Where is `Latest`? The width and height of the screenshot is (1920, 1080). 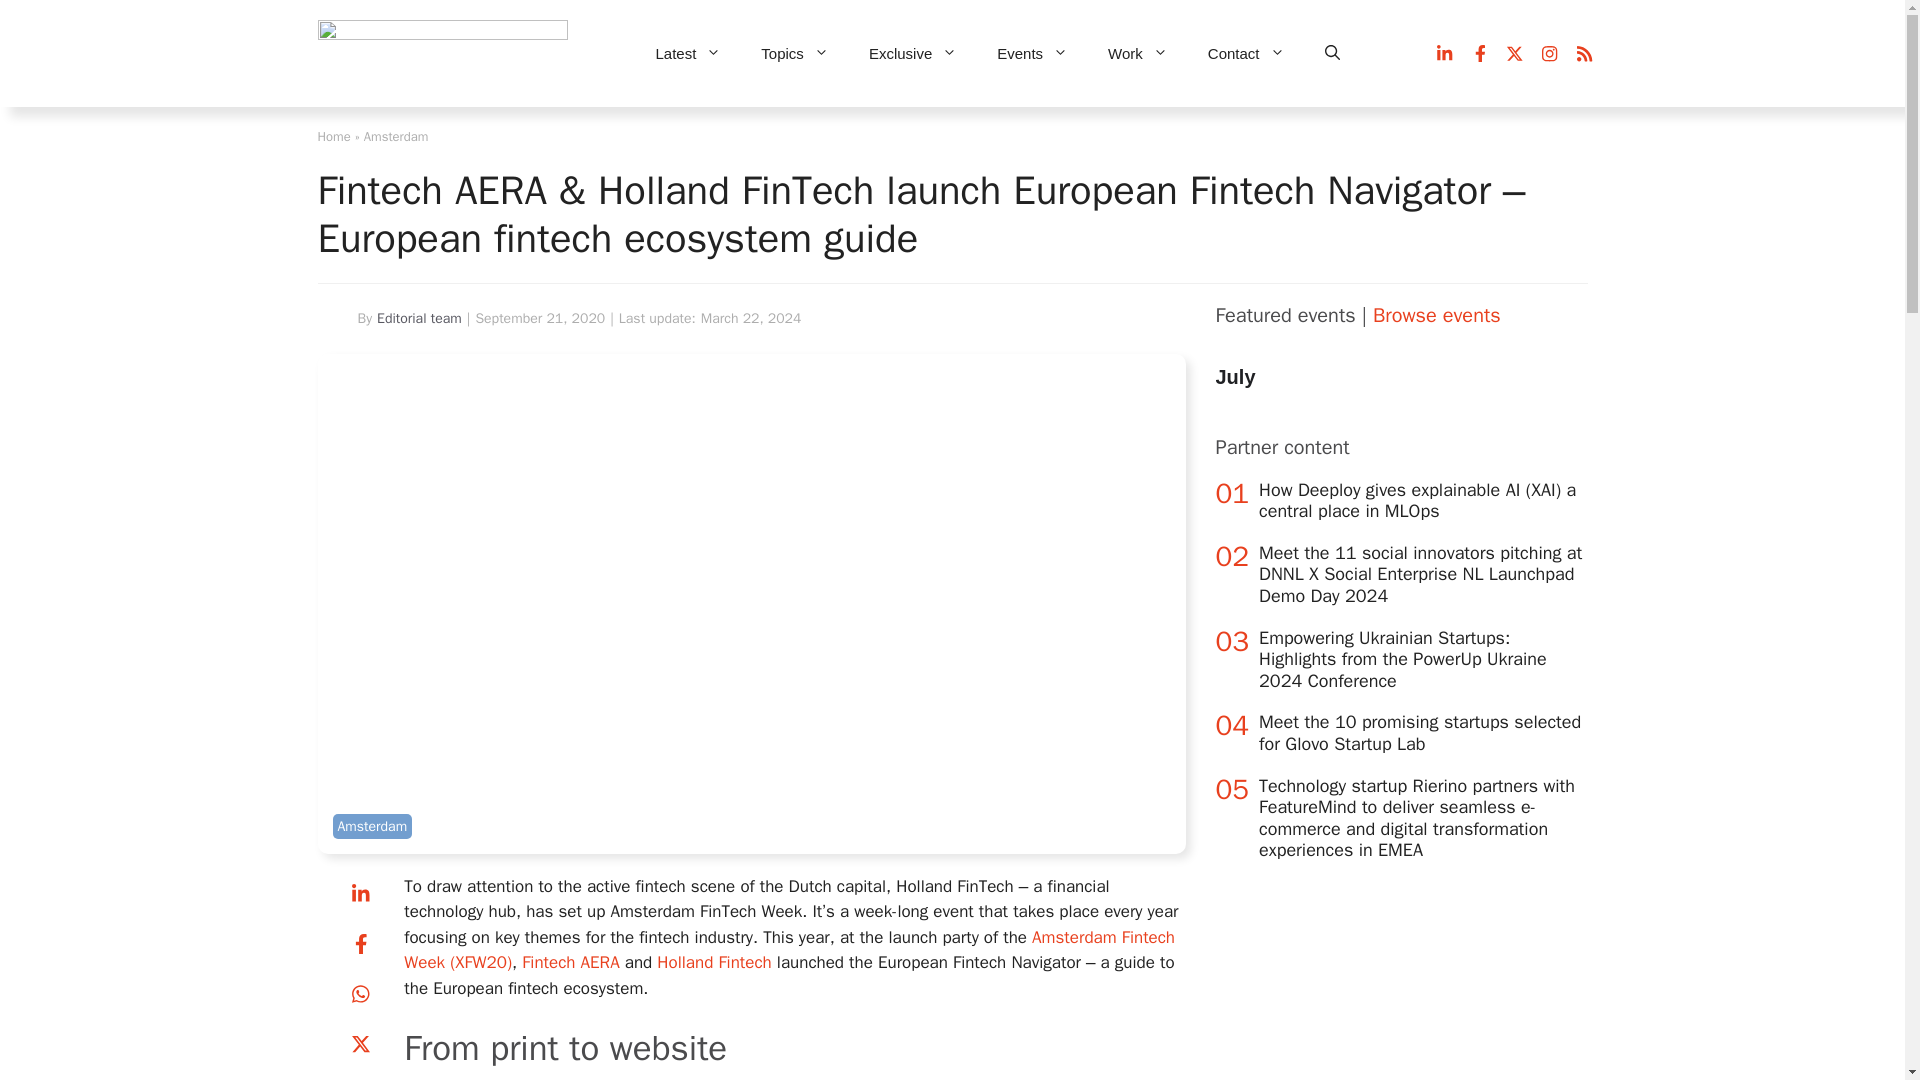 Latest is located at coordinates (688, 54).